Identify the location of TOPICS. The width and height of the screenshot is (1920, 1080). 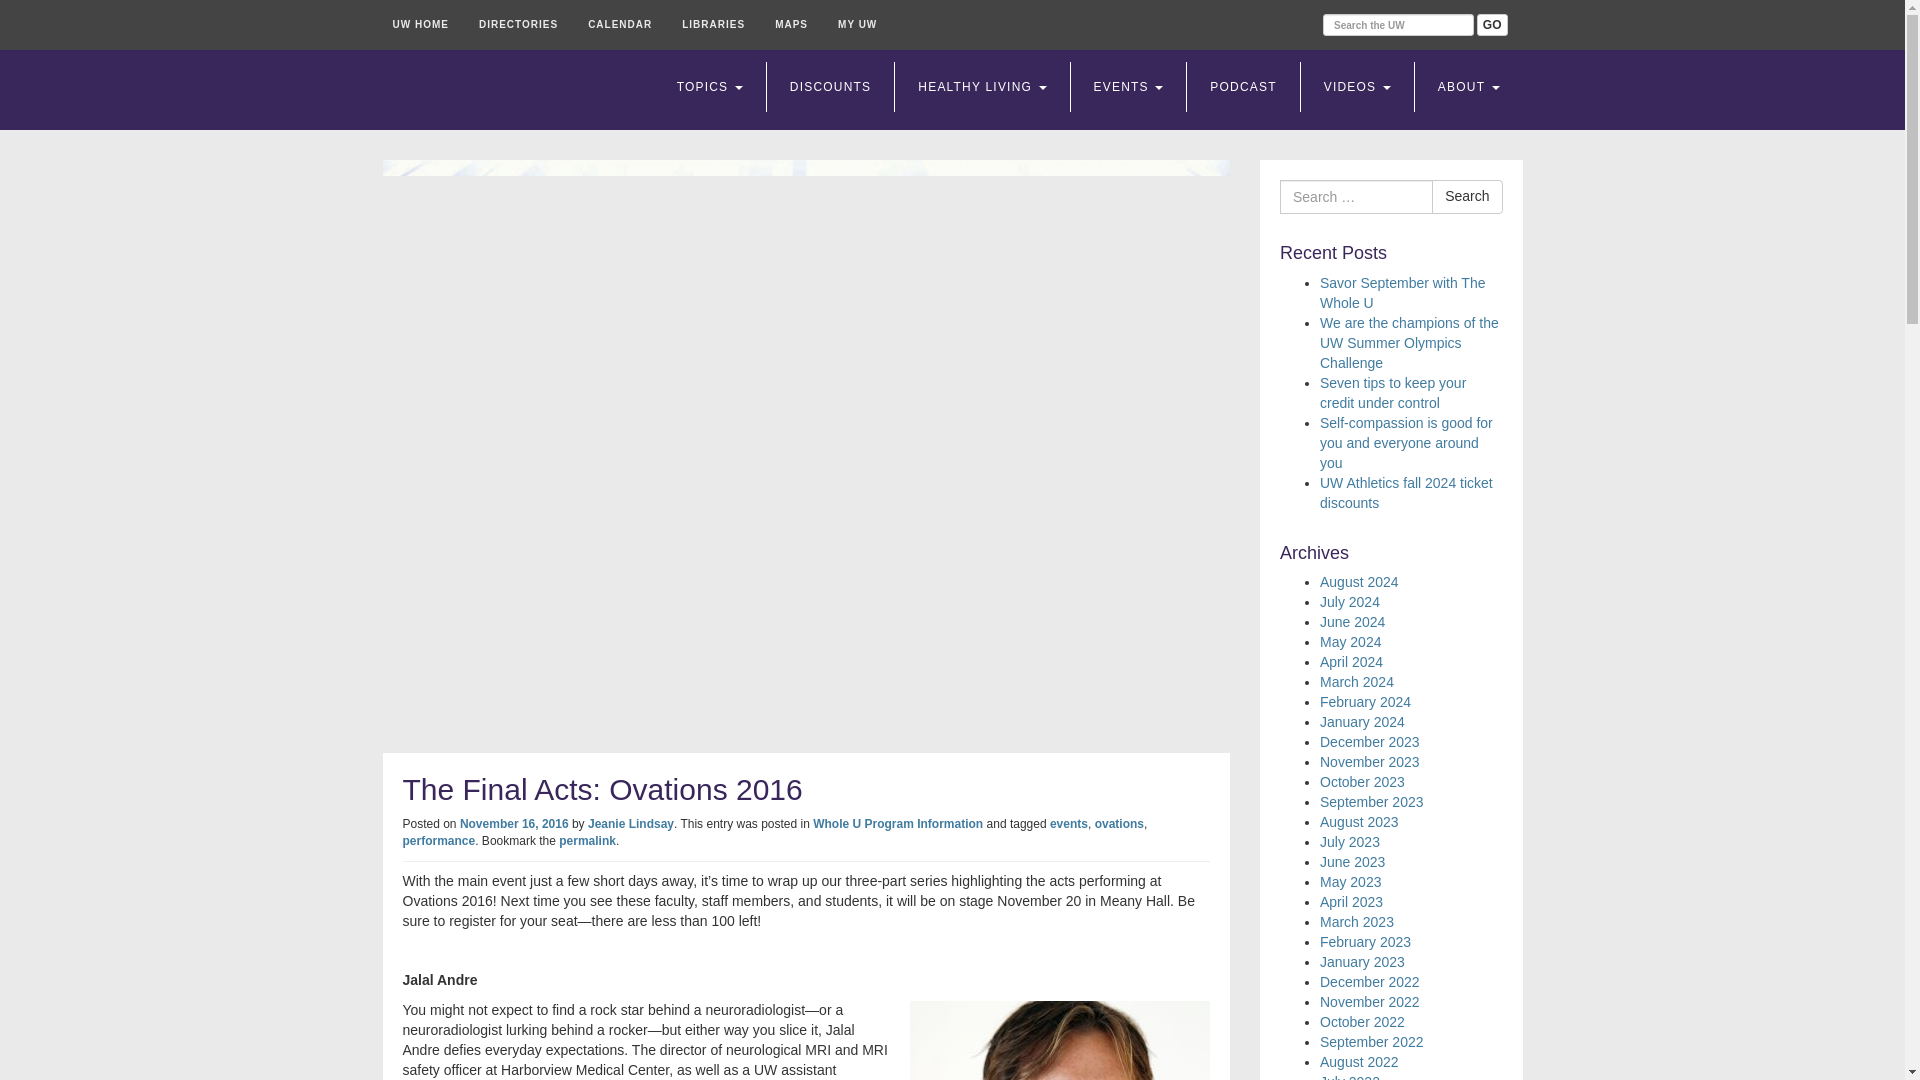
(710, 86).